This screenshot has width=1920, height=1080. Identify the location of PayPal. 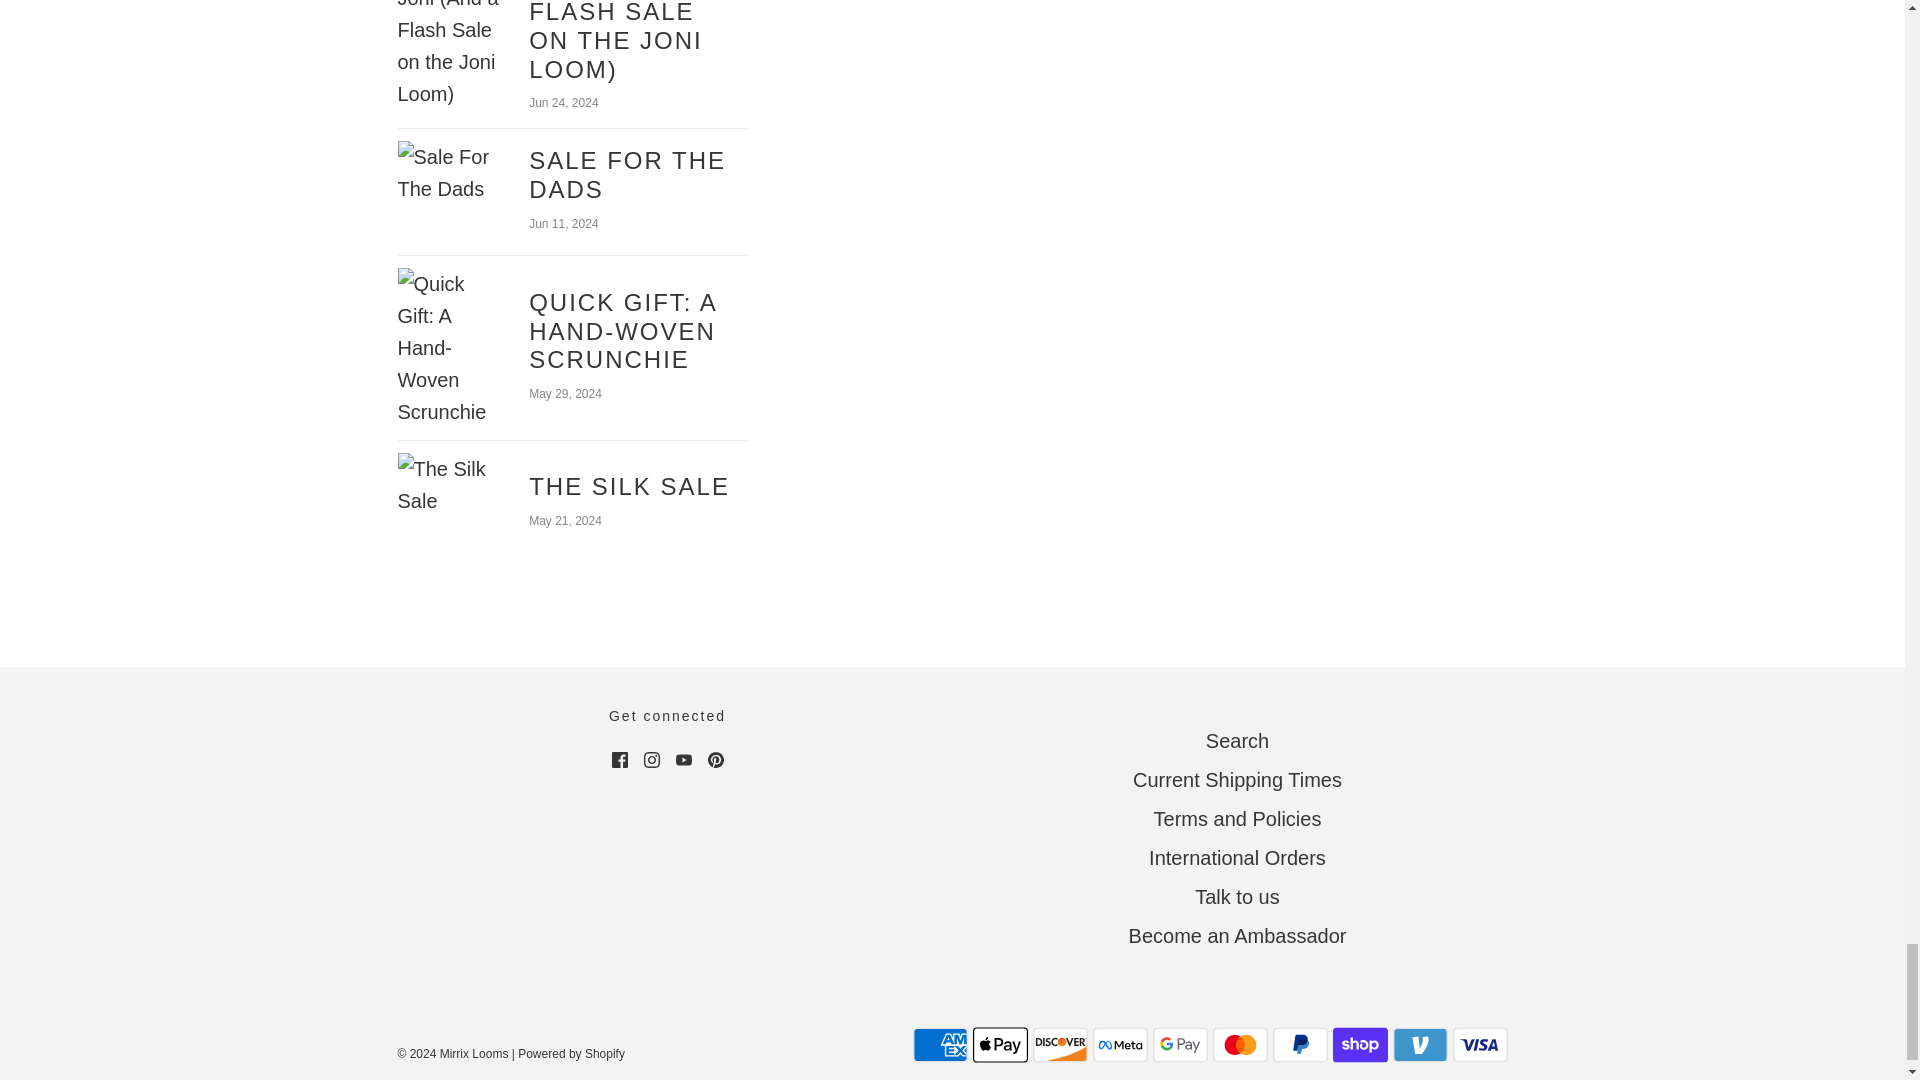
(1298, 1044).